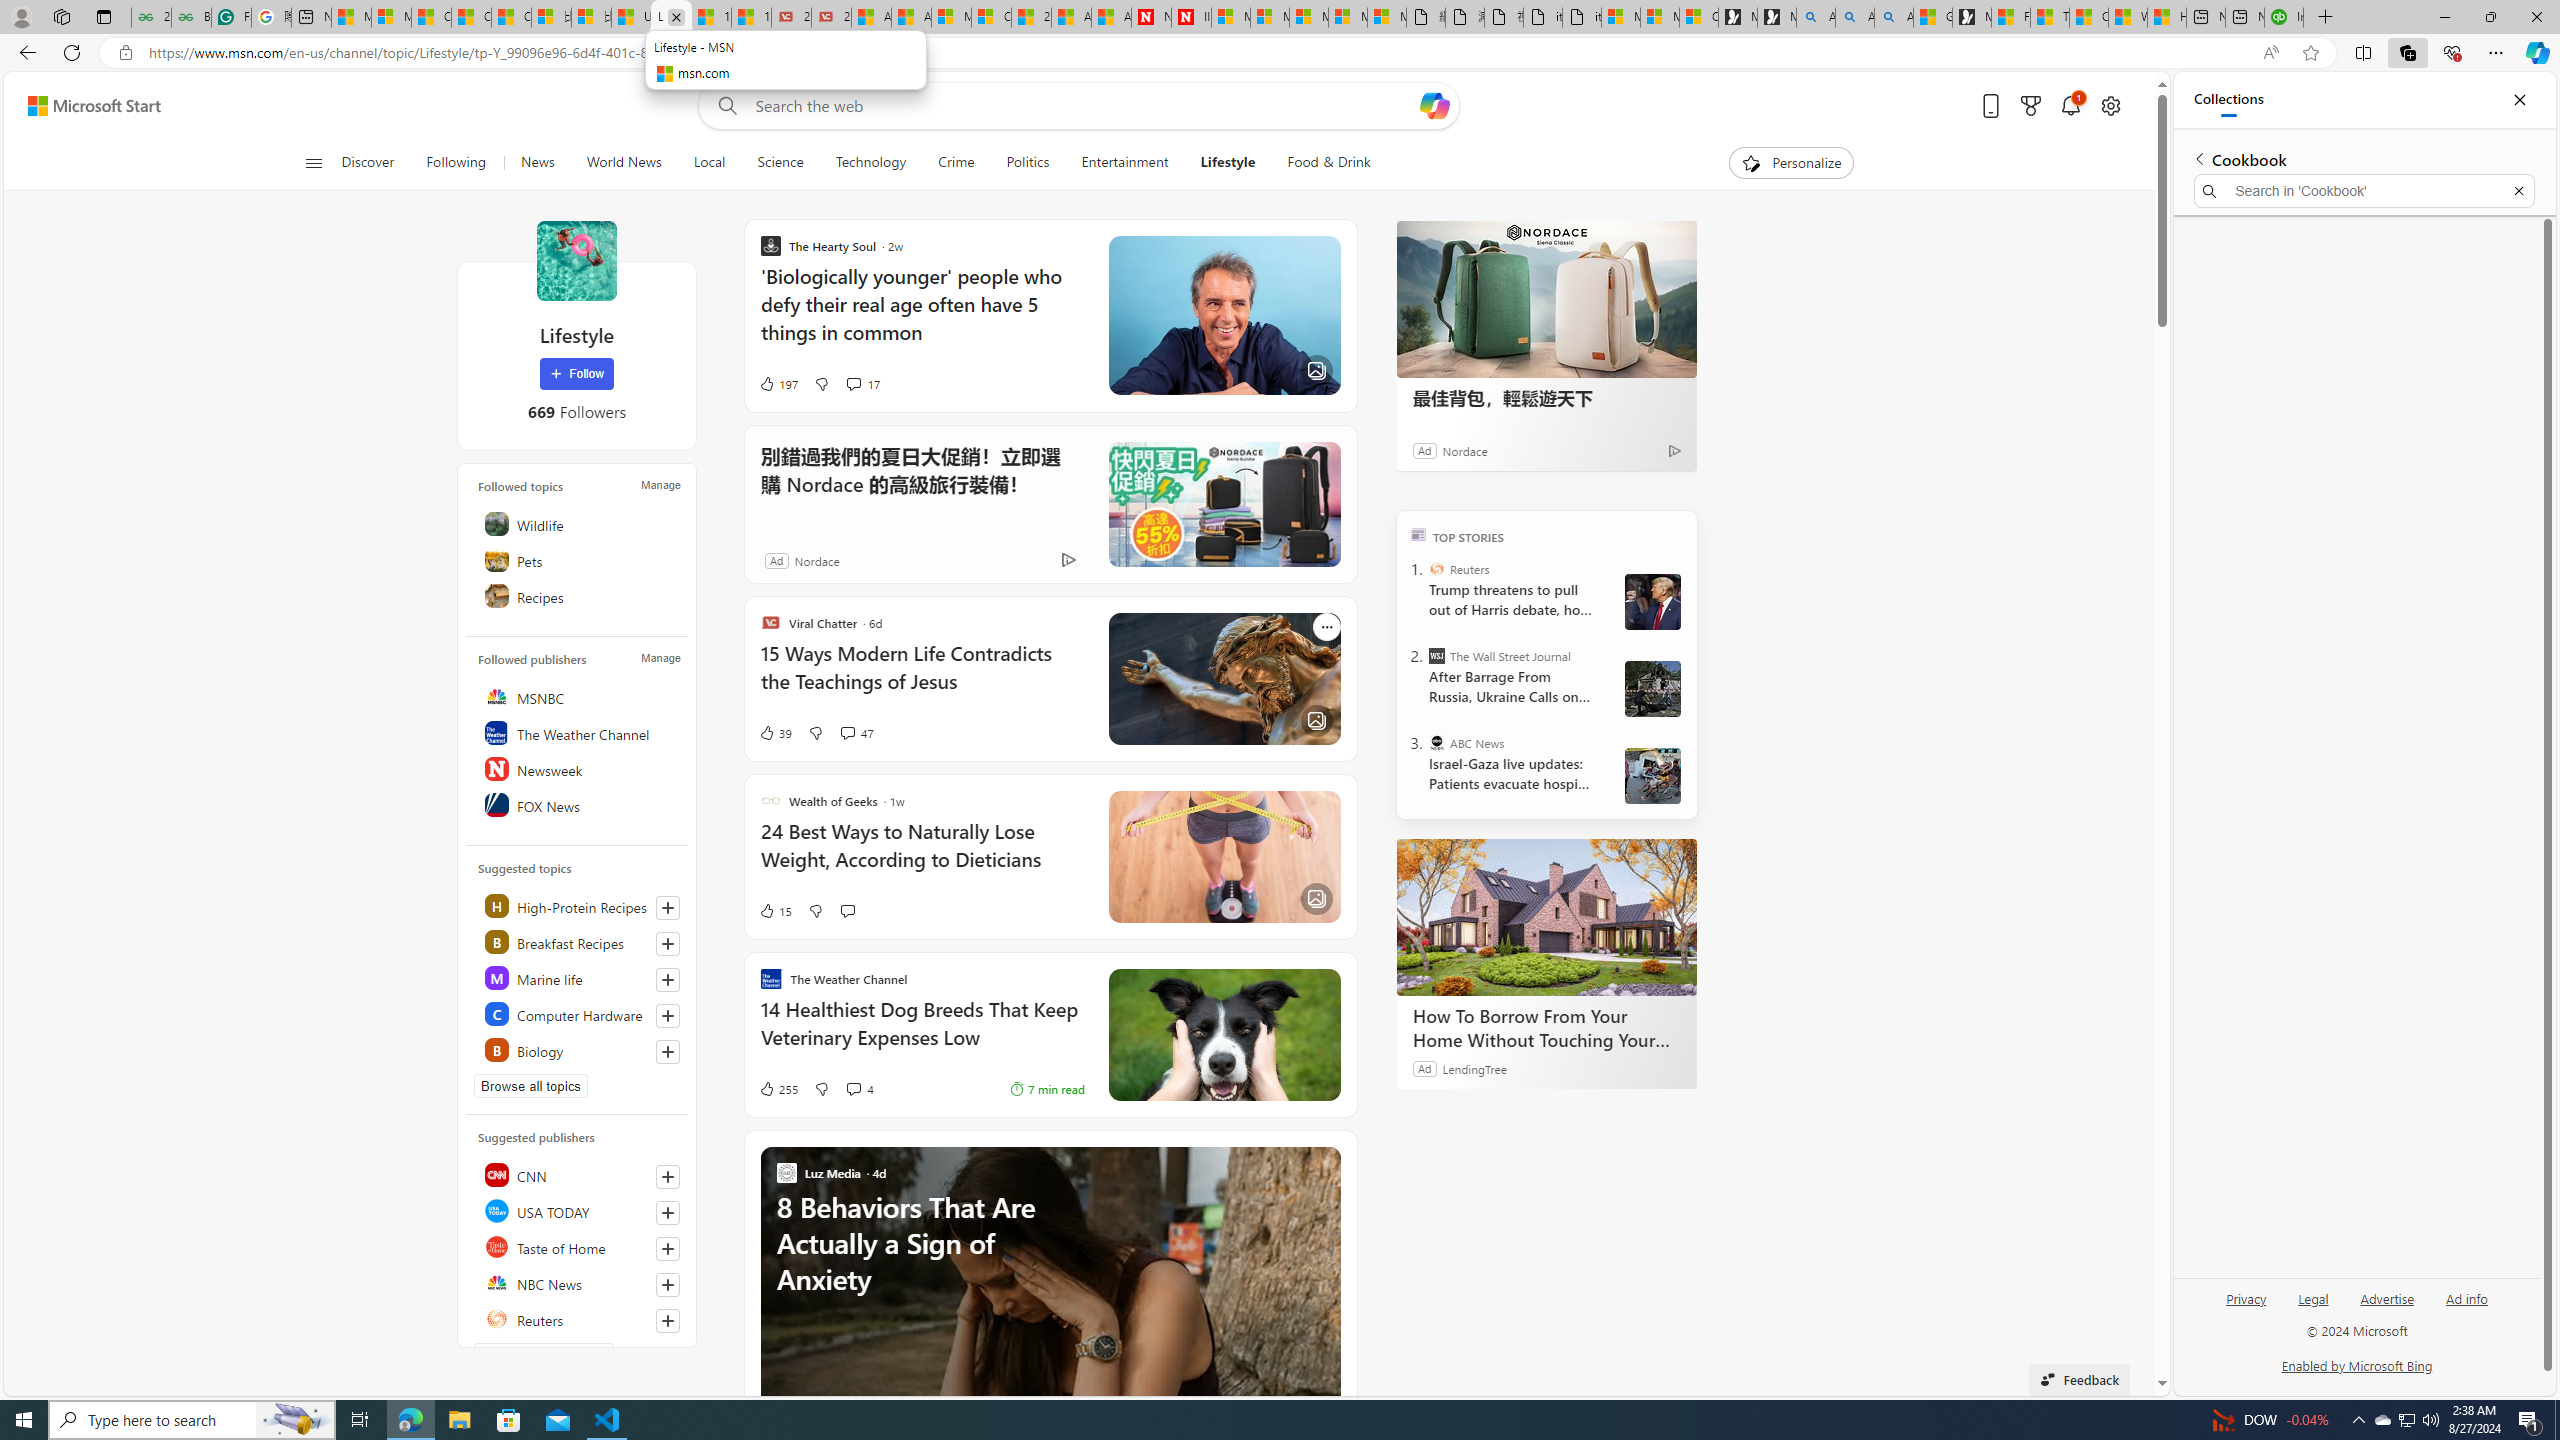 Image resolution: width=2560 pixels, height=1440 pixels. What do you see at coordinates (832, 17) in the screenshot?
I see `21 Movies That Outdid the Books They Were Based On` at bounding box center [832, 17].